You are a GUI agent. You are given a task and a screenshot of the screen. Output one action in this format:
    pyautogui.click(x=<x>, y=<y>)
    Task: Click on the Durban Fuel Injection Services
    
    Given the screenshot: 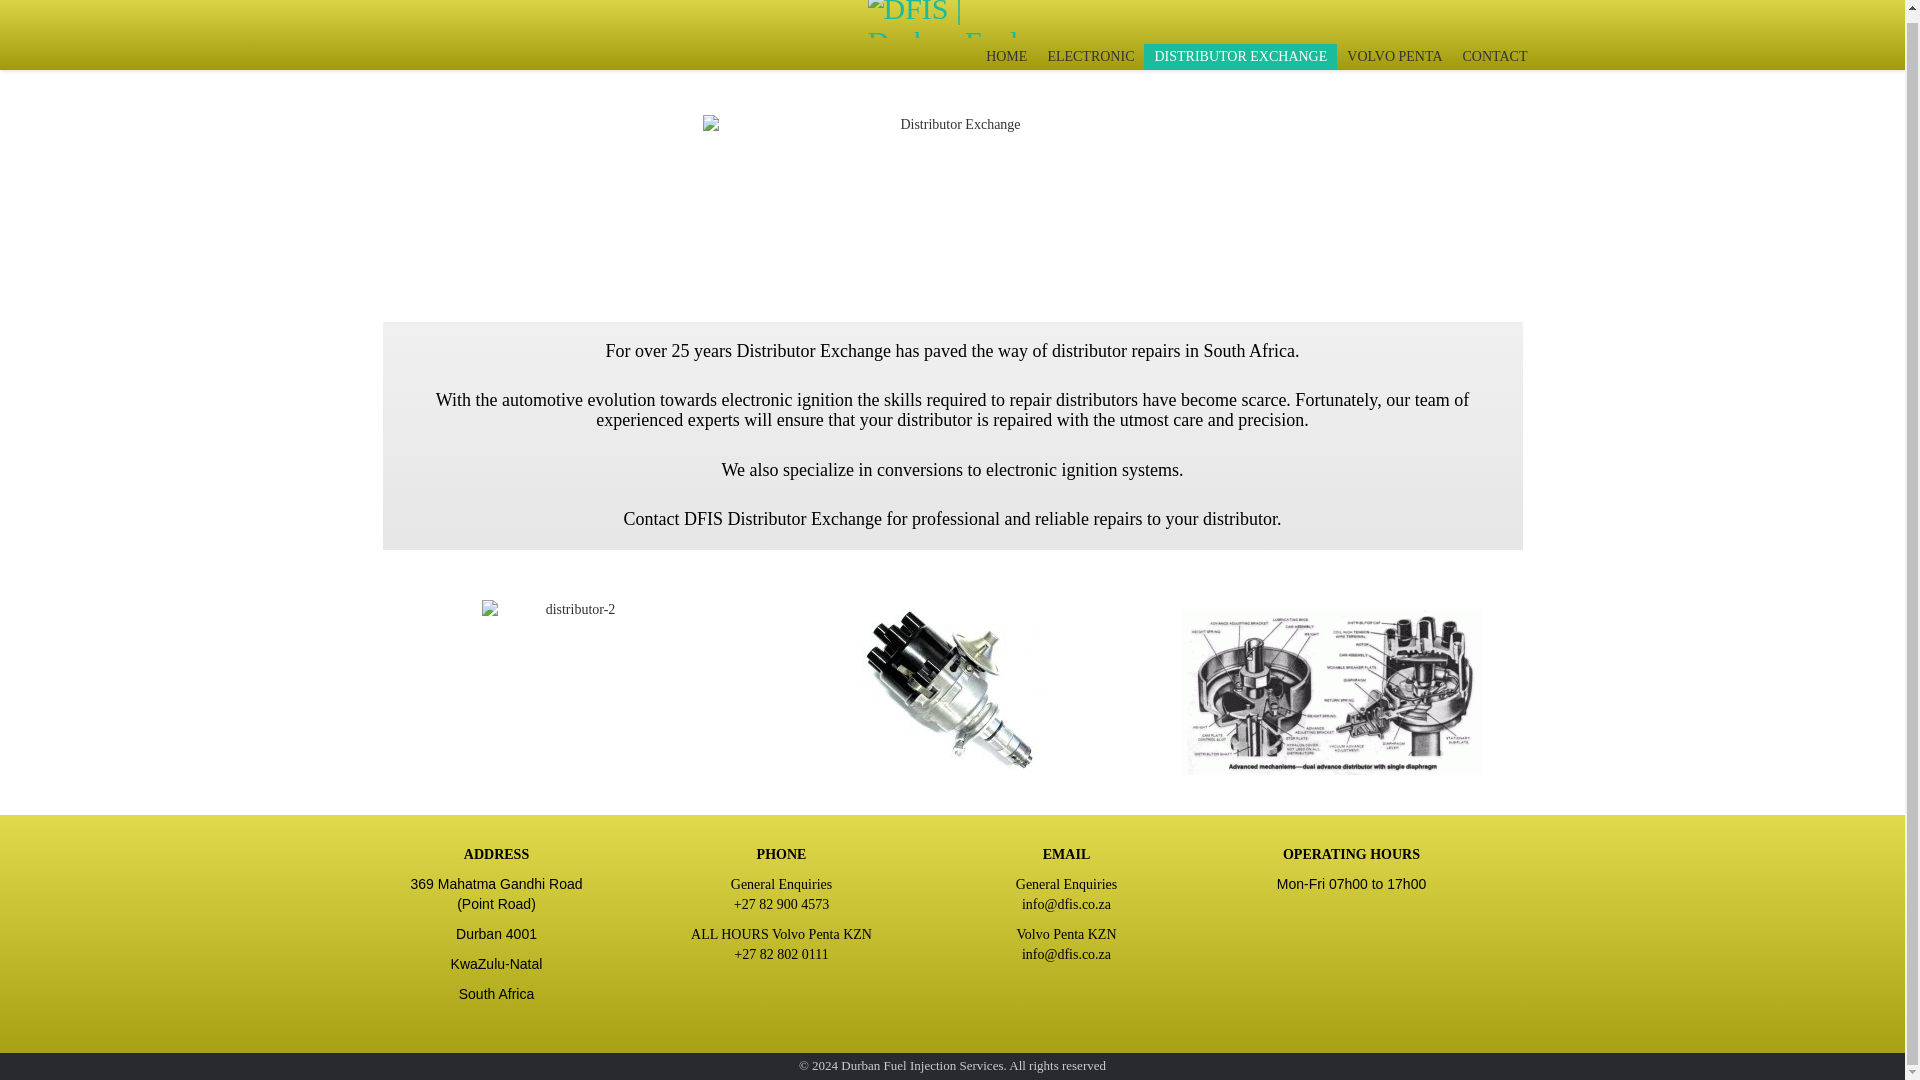 What is the action you would take?
    pyautogui.click(x=952, y=1066)
    